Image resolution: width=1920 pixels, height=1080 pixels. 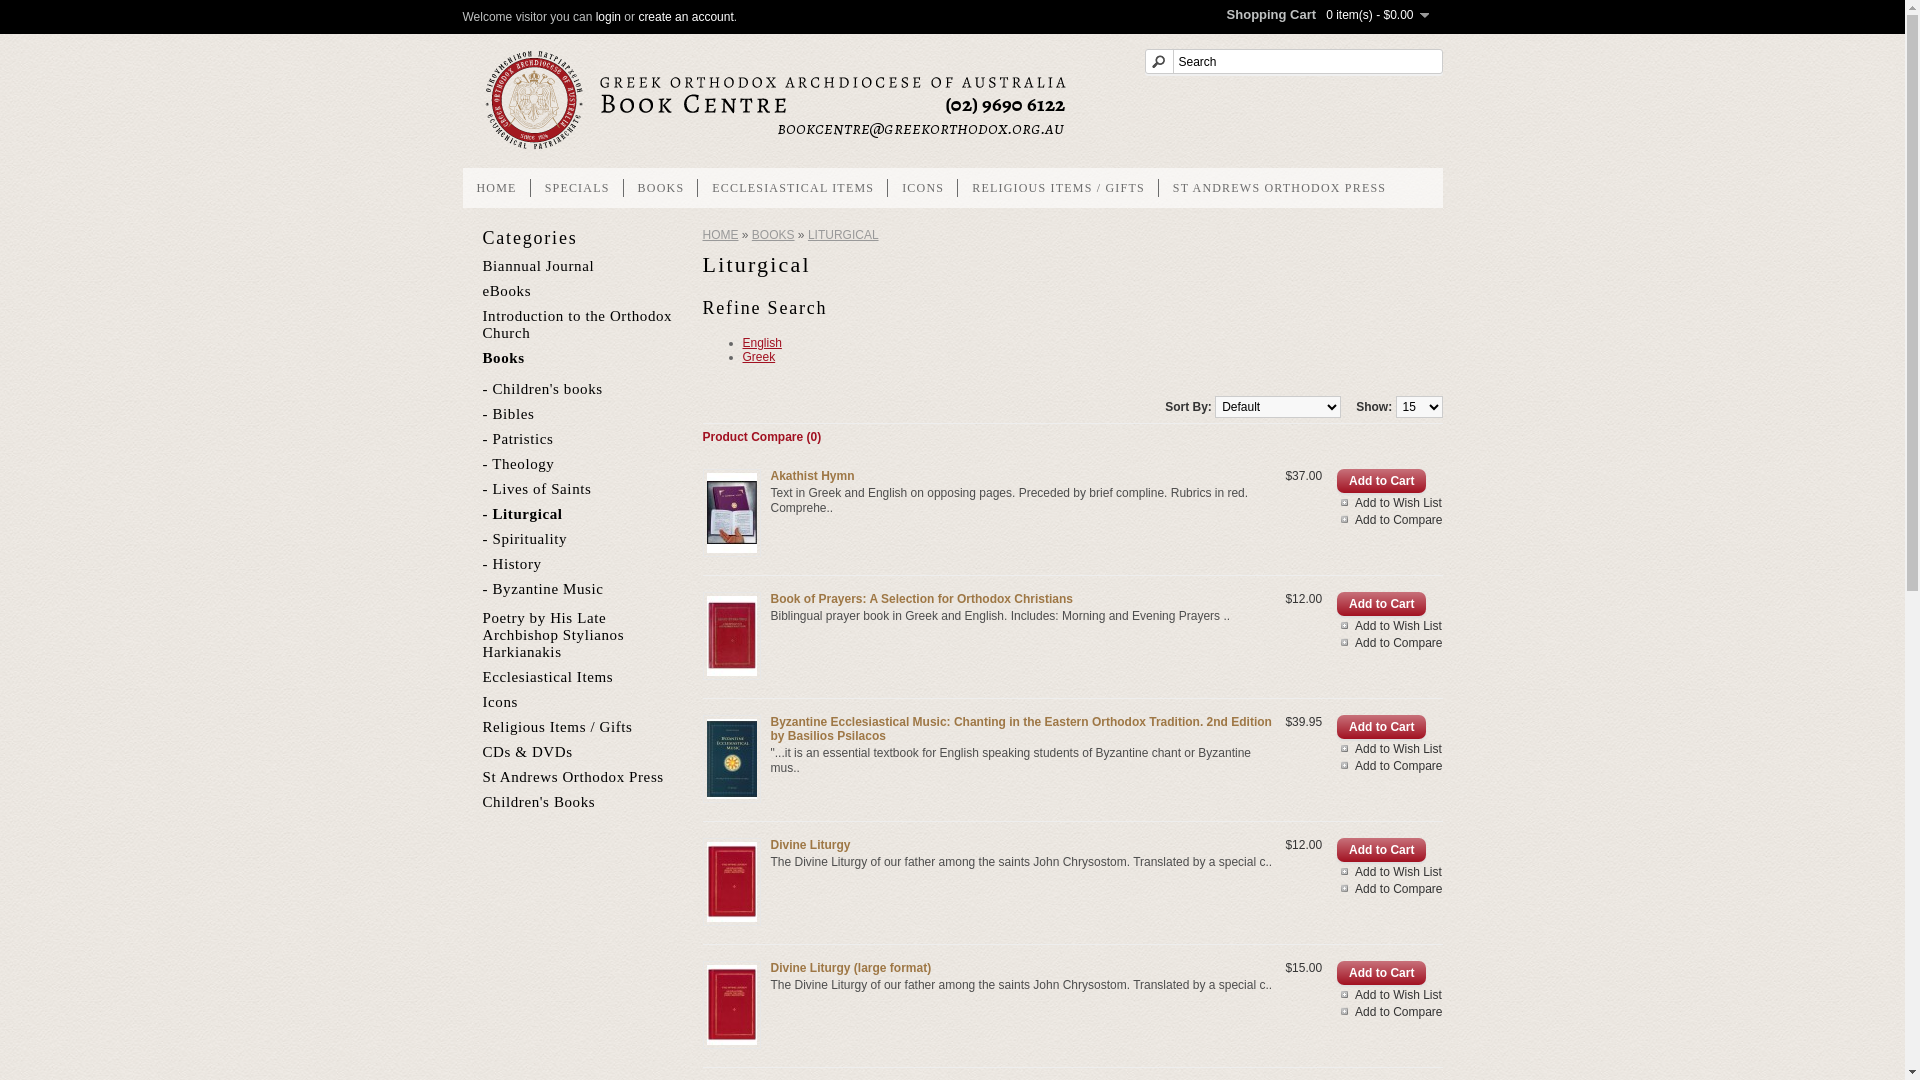 What do you see at coordinates (731, 1005) in the screenshot?
I see `Divine Liturgy (large format)` at bounding box center [731, 1005].